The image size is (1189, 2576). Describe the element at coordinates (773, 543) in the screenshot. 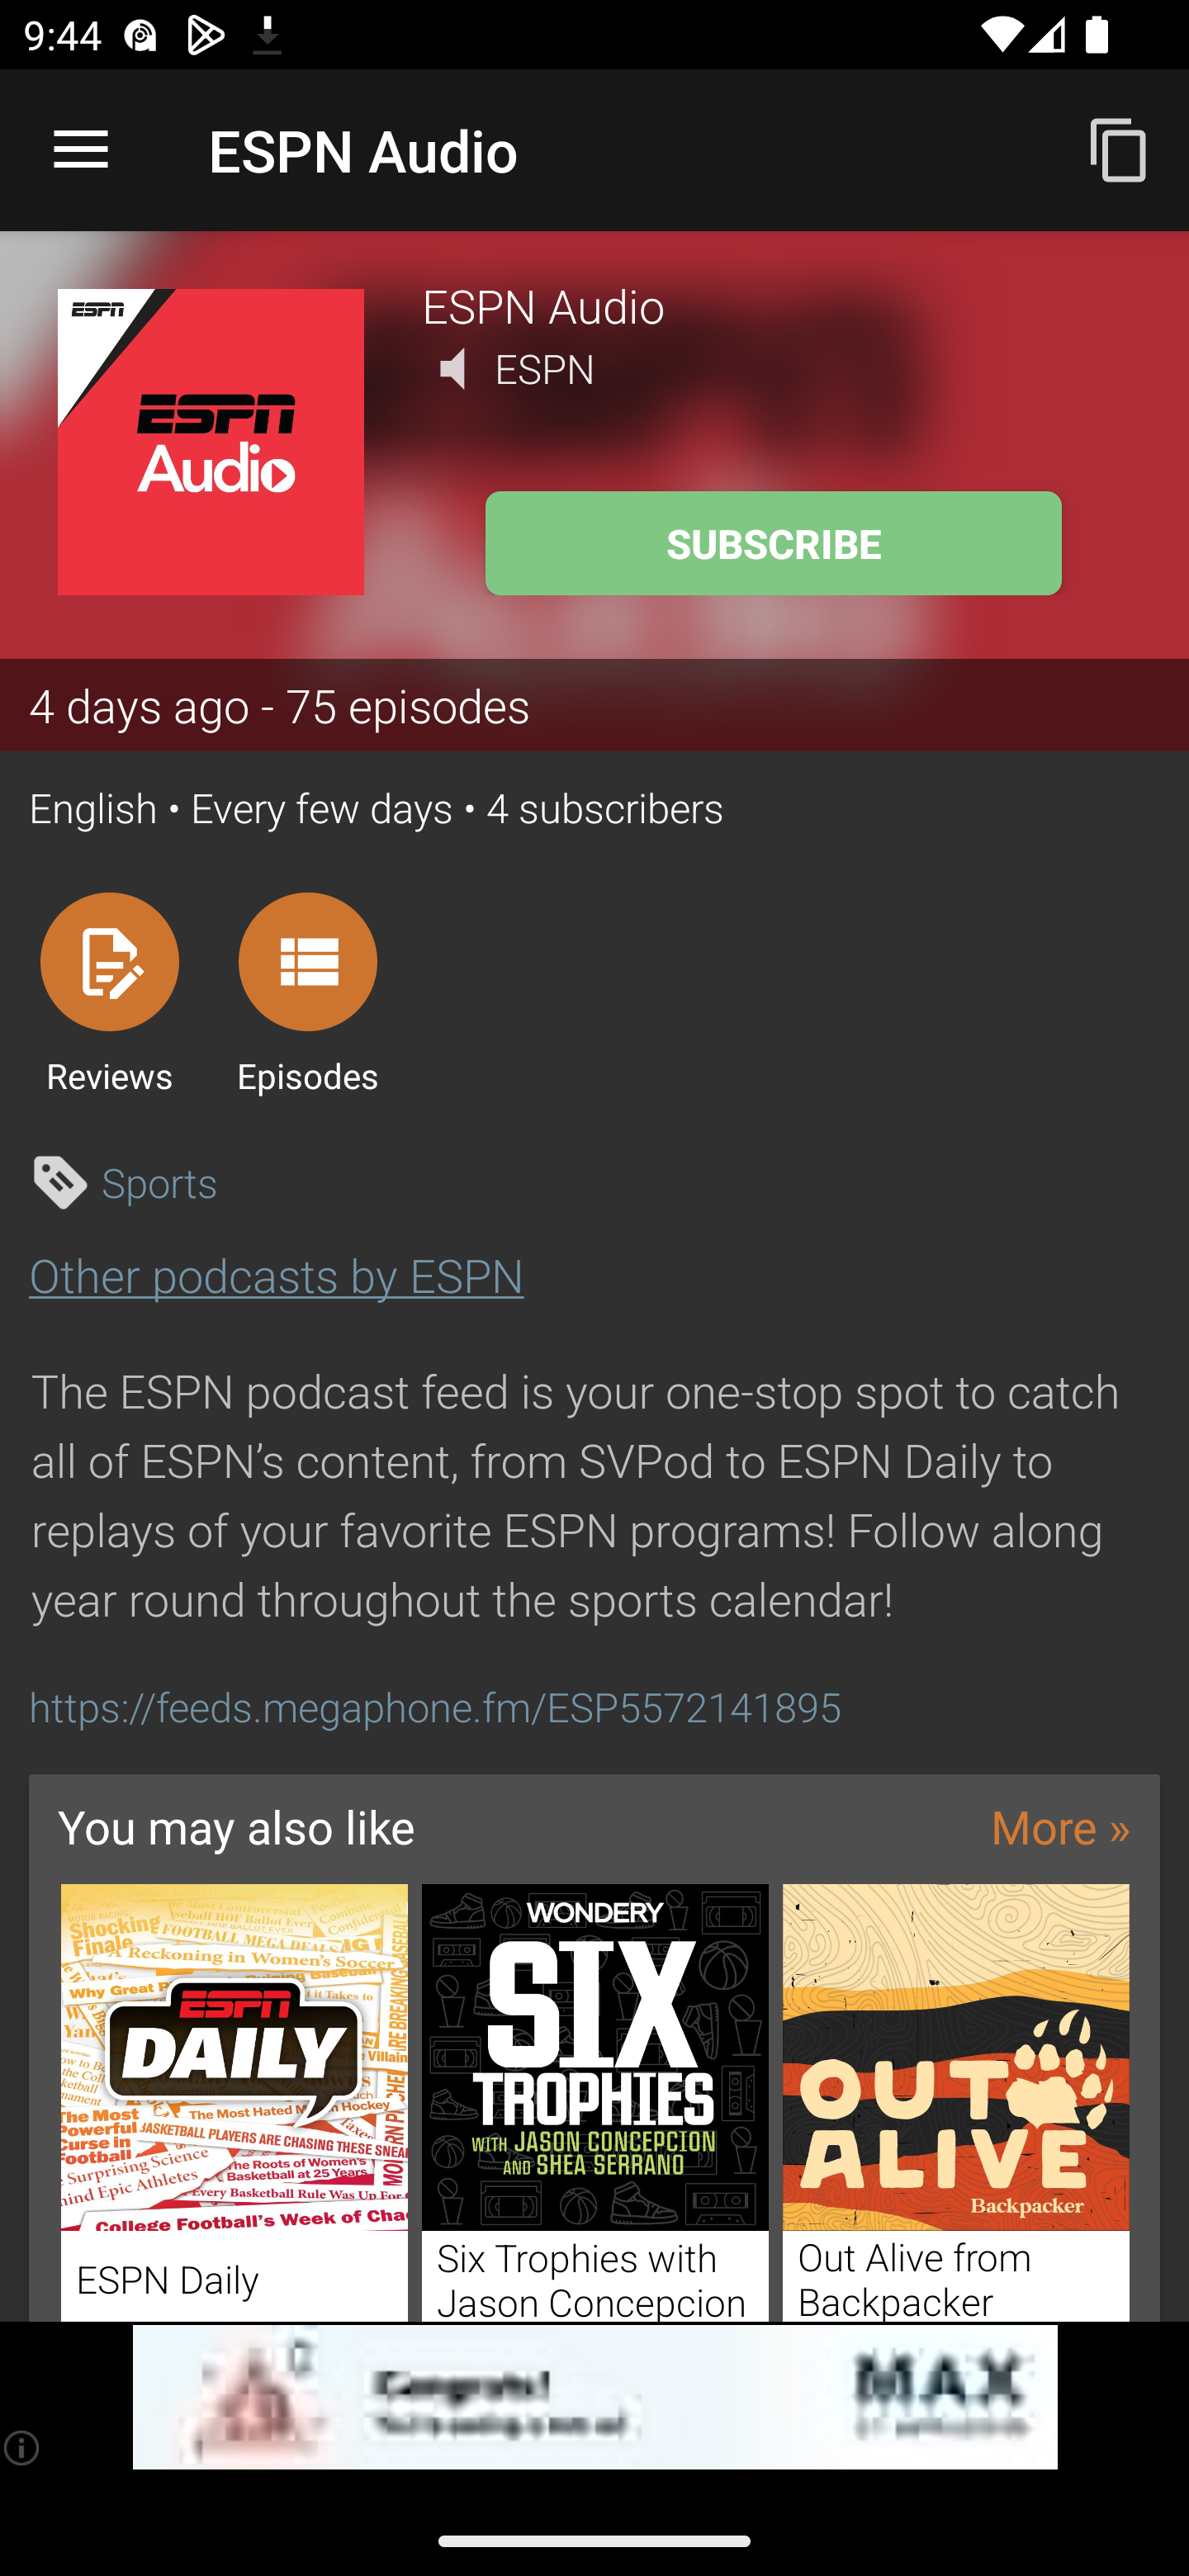

I see `SUBSCRIBE` at that location.